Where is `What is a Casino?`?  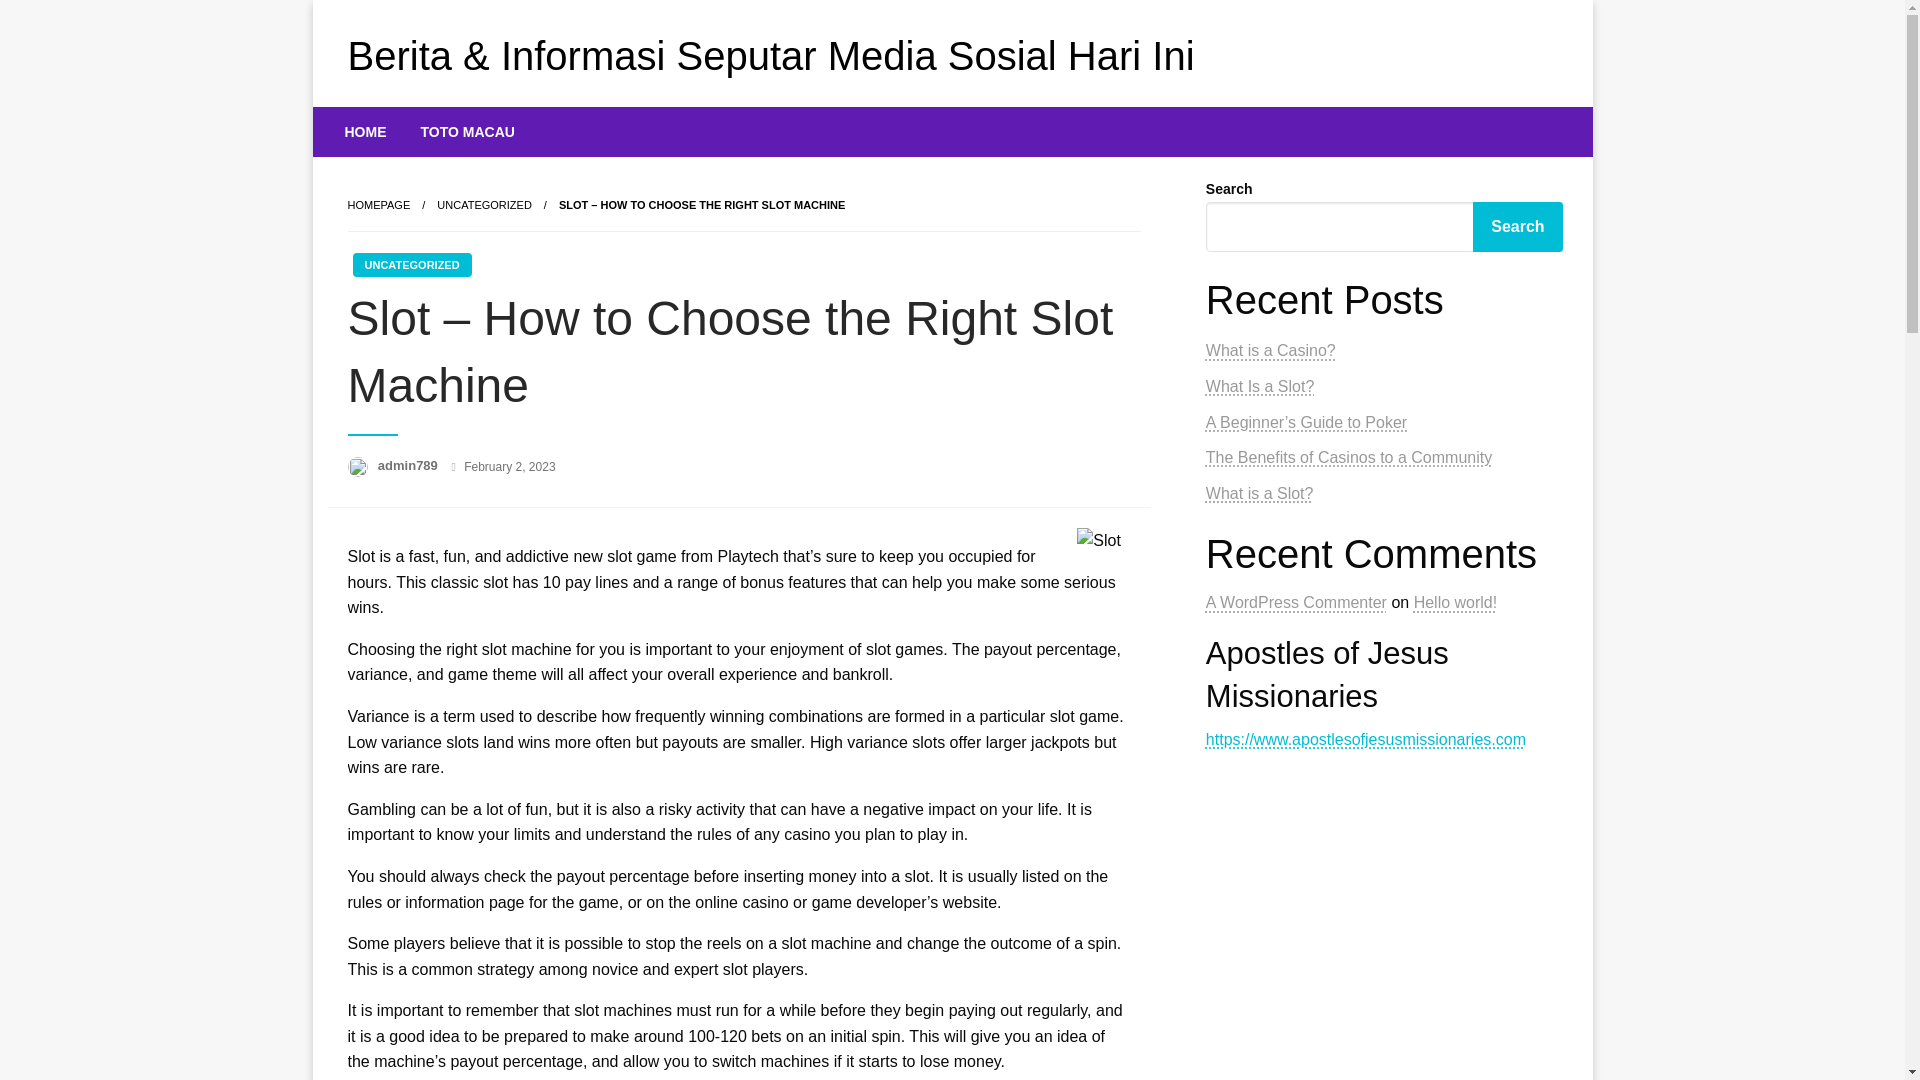 What is a Casino? is located at coordinates (1270, 350).